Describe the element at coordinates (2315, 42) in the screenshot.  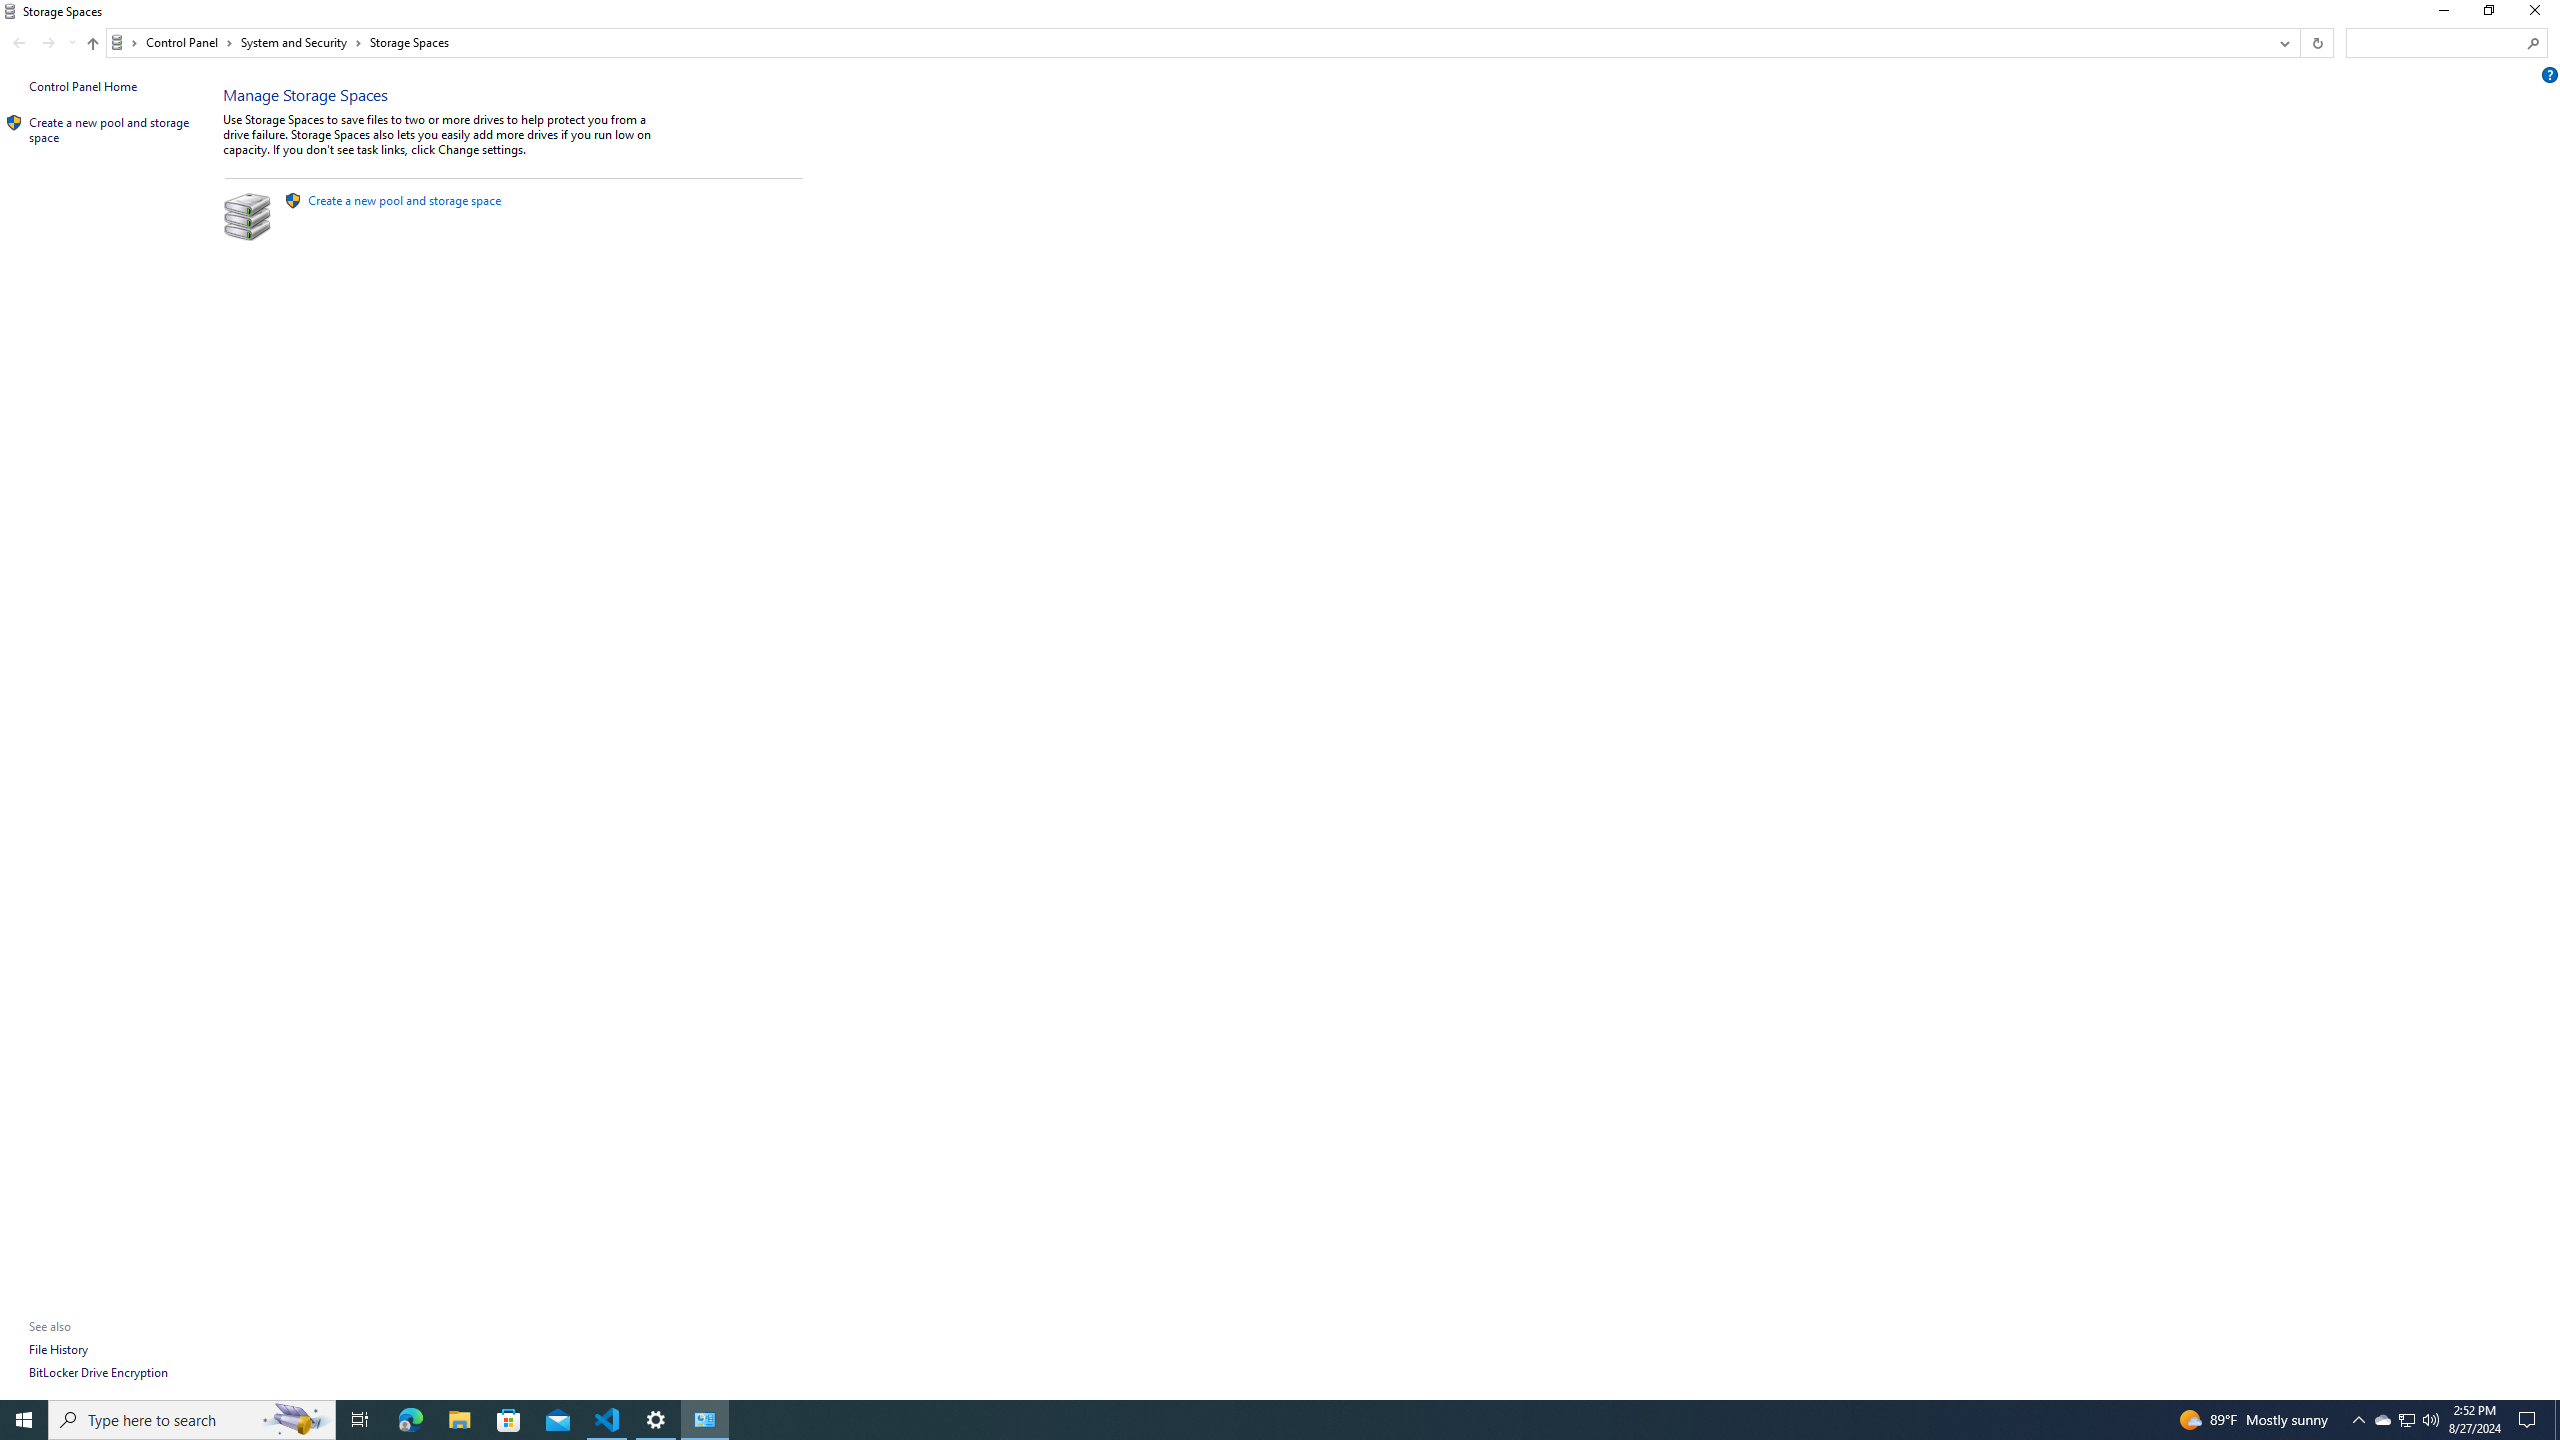
I see `Refresh "Storage Spaces" (F5)` at that location.